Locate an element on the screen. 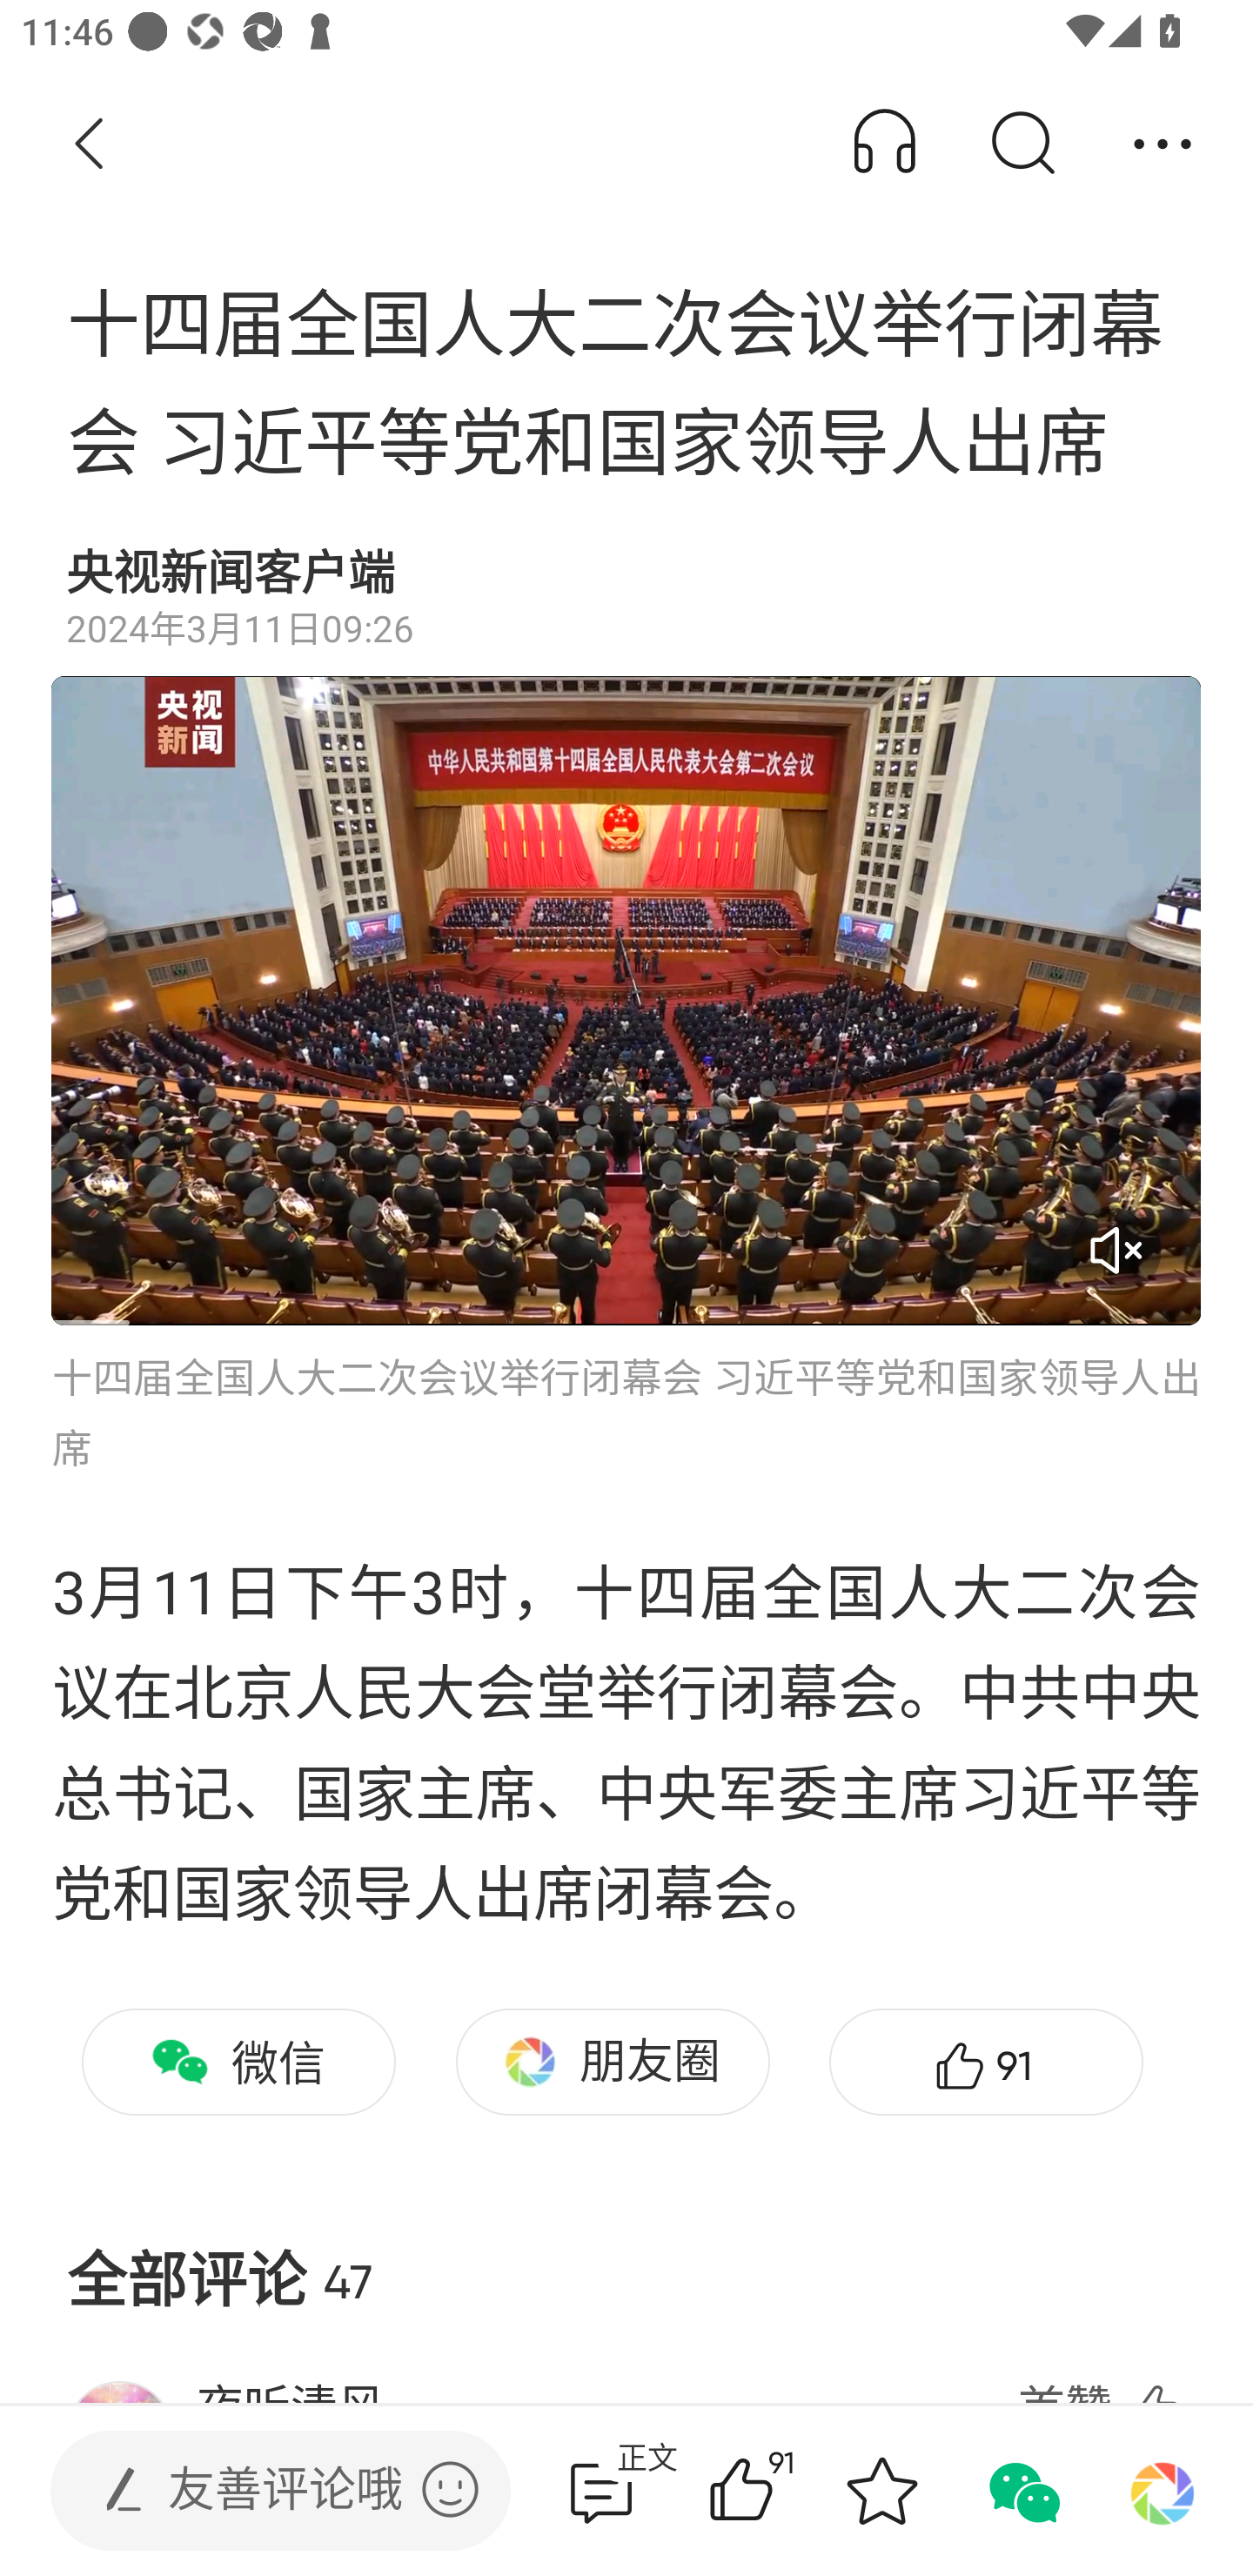 This screenshot has height=2576, width=1253. 47评论  正文 正文 is located at coordinates (601, 2491).